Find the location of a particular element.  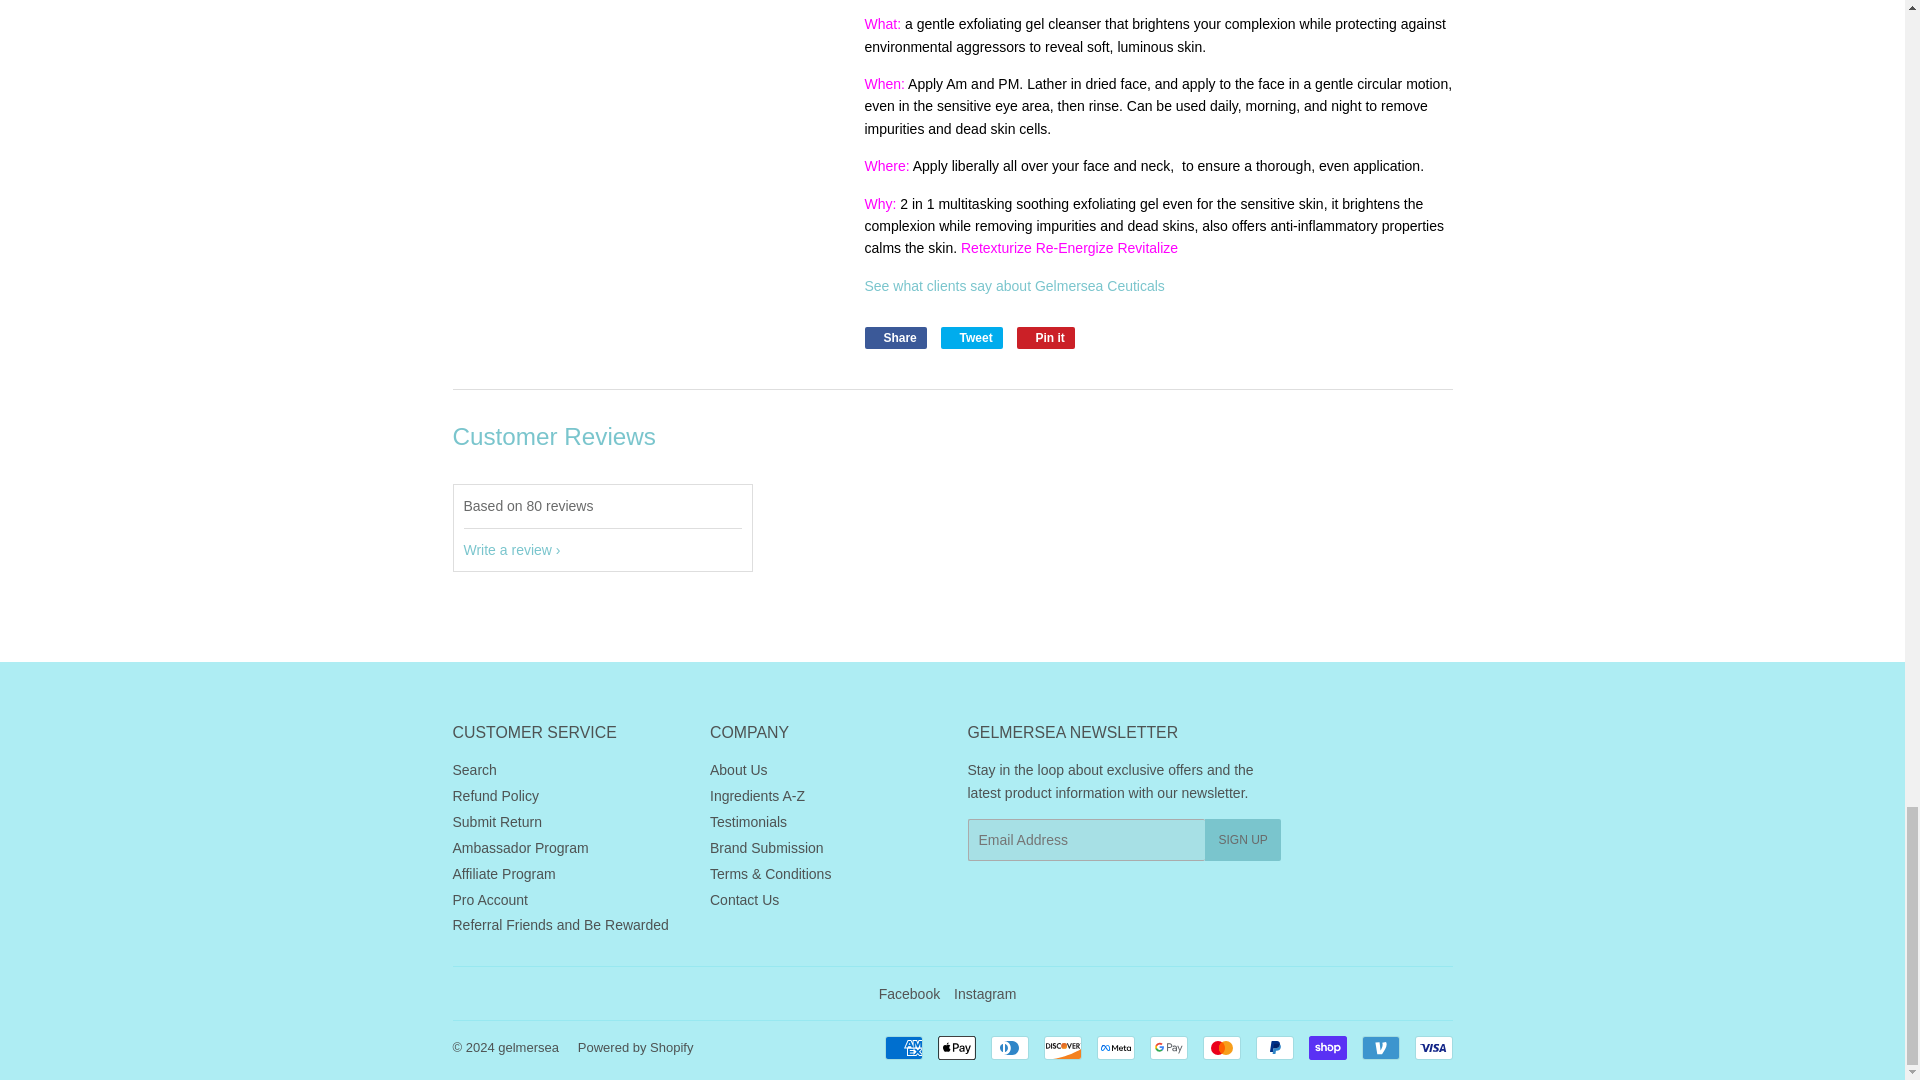

gelmersea on Instagram is located at coordinates (984, 994).